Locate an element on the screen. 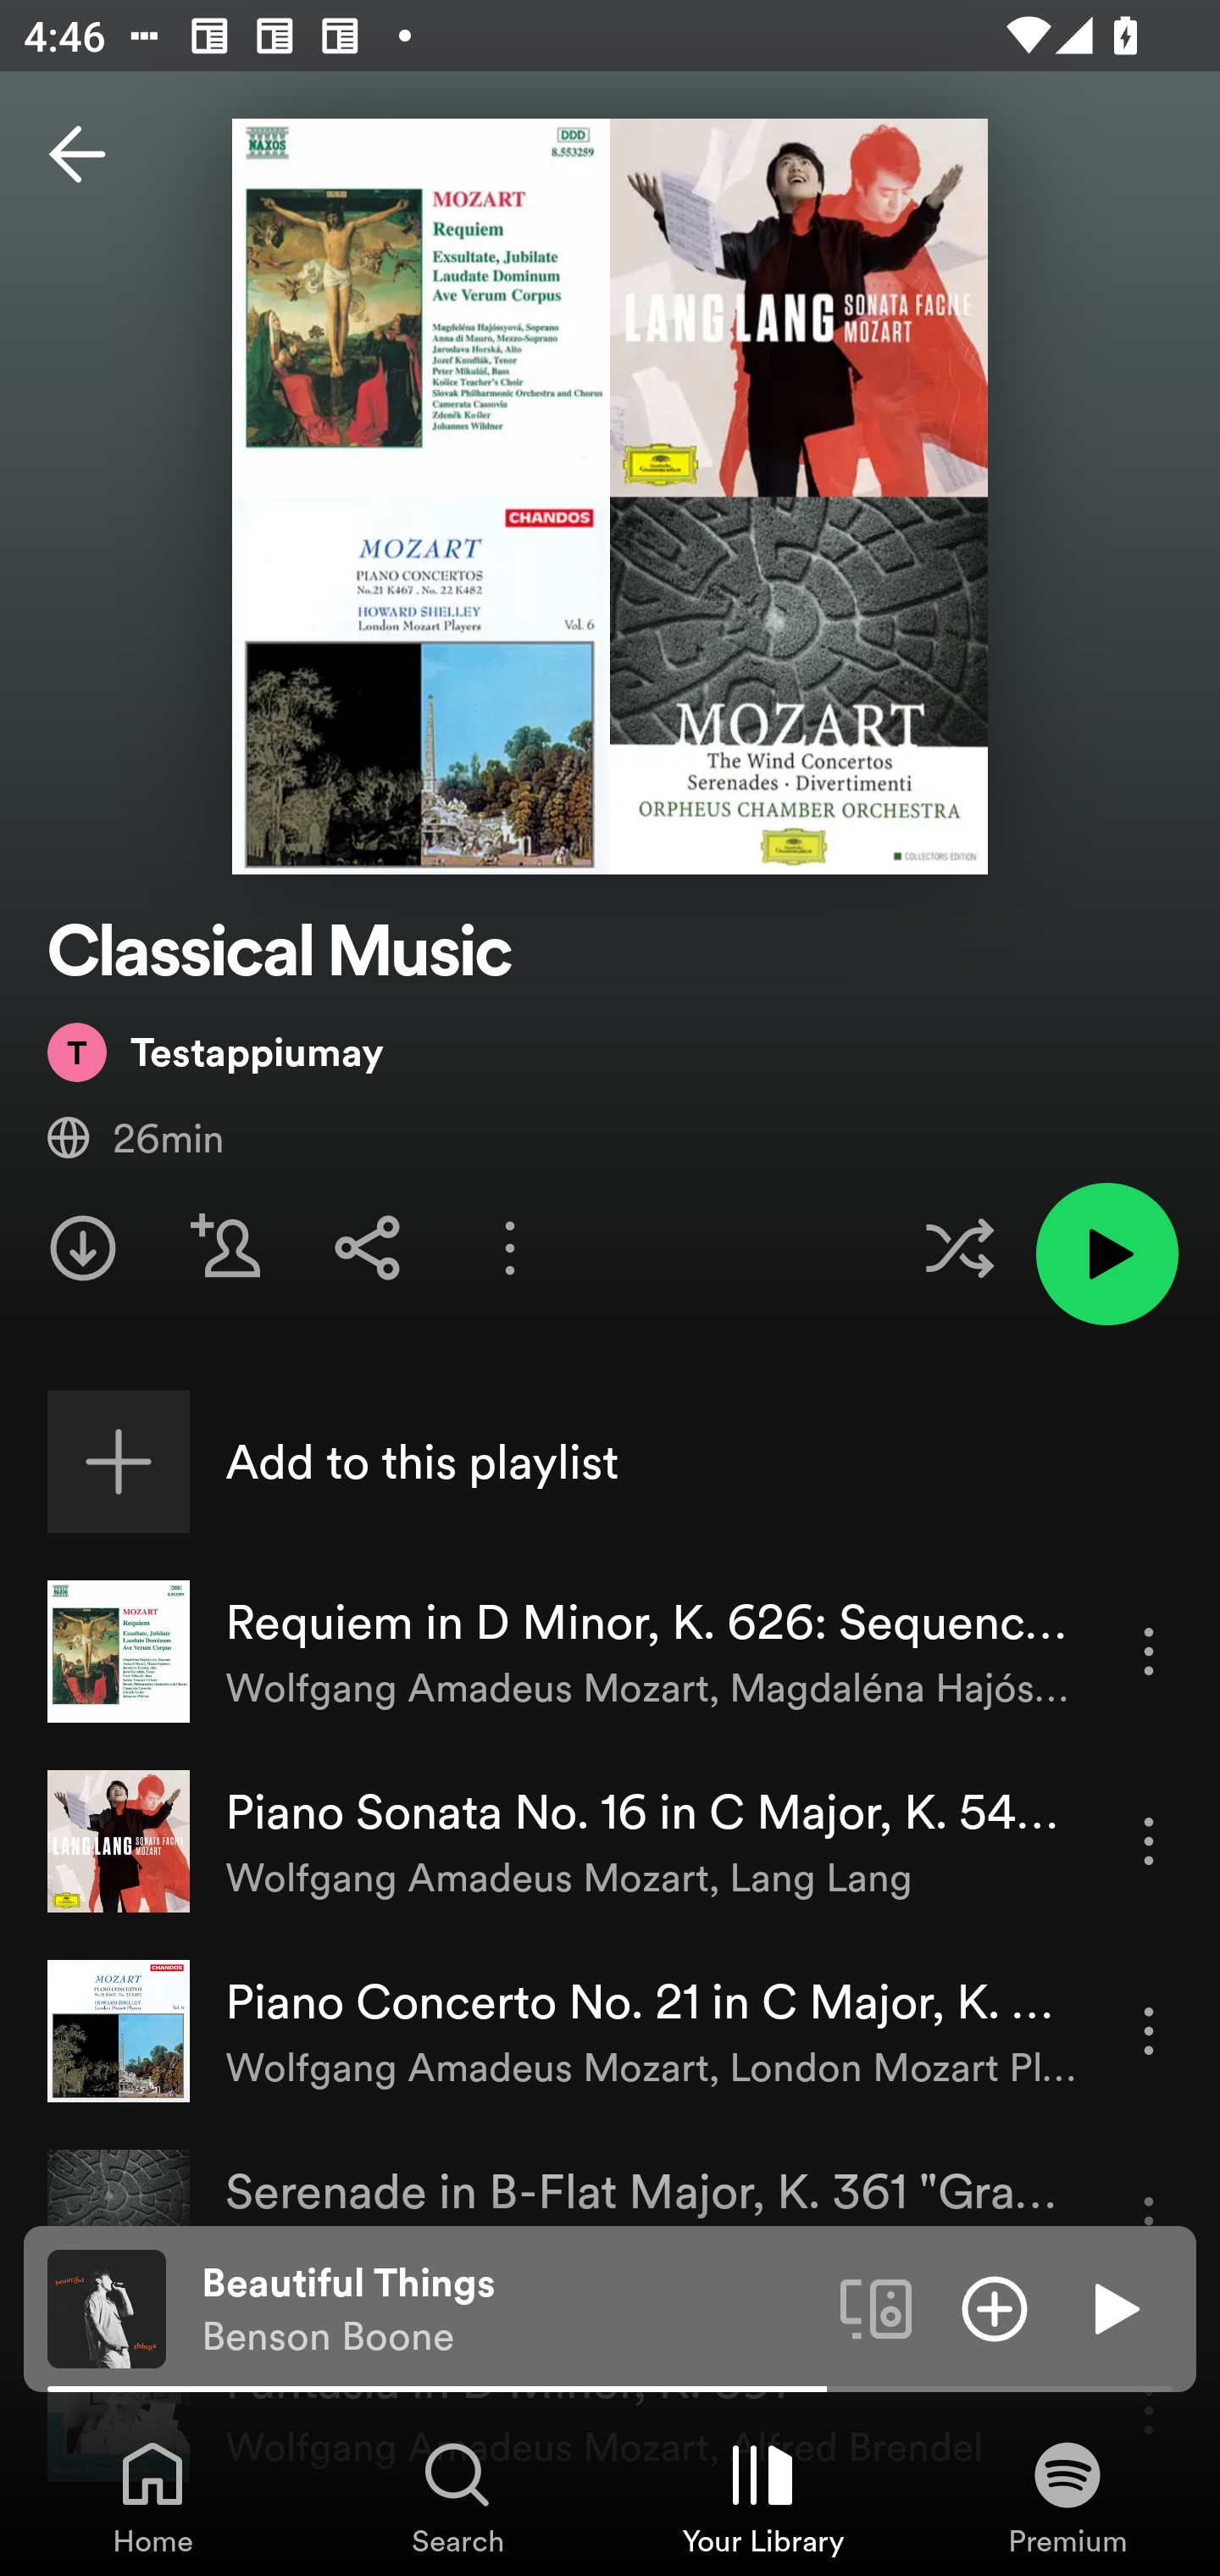 This screenshot has height=2576, width=1220. Enable shuffle for this playlist is located at coordinates (959, 1247).